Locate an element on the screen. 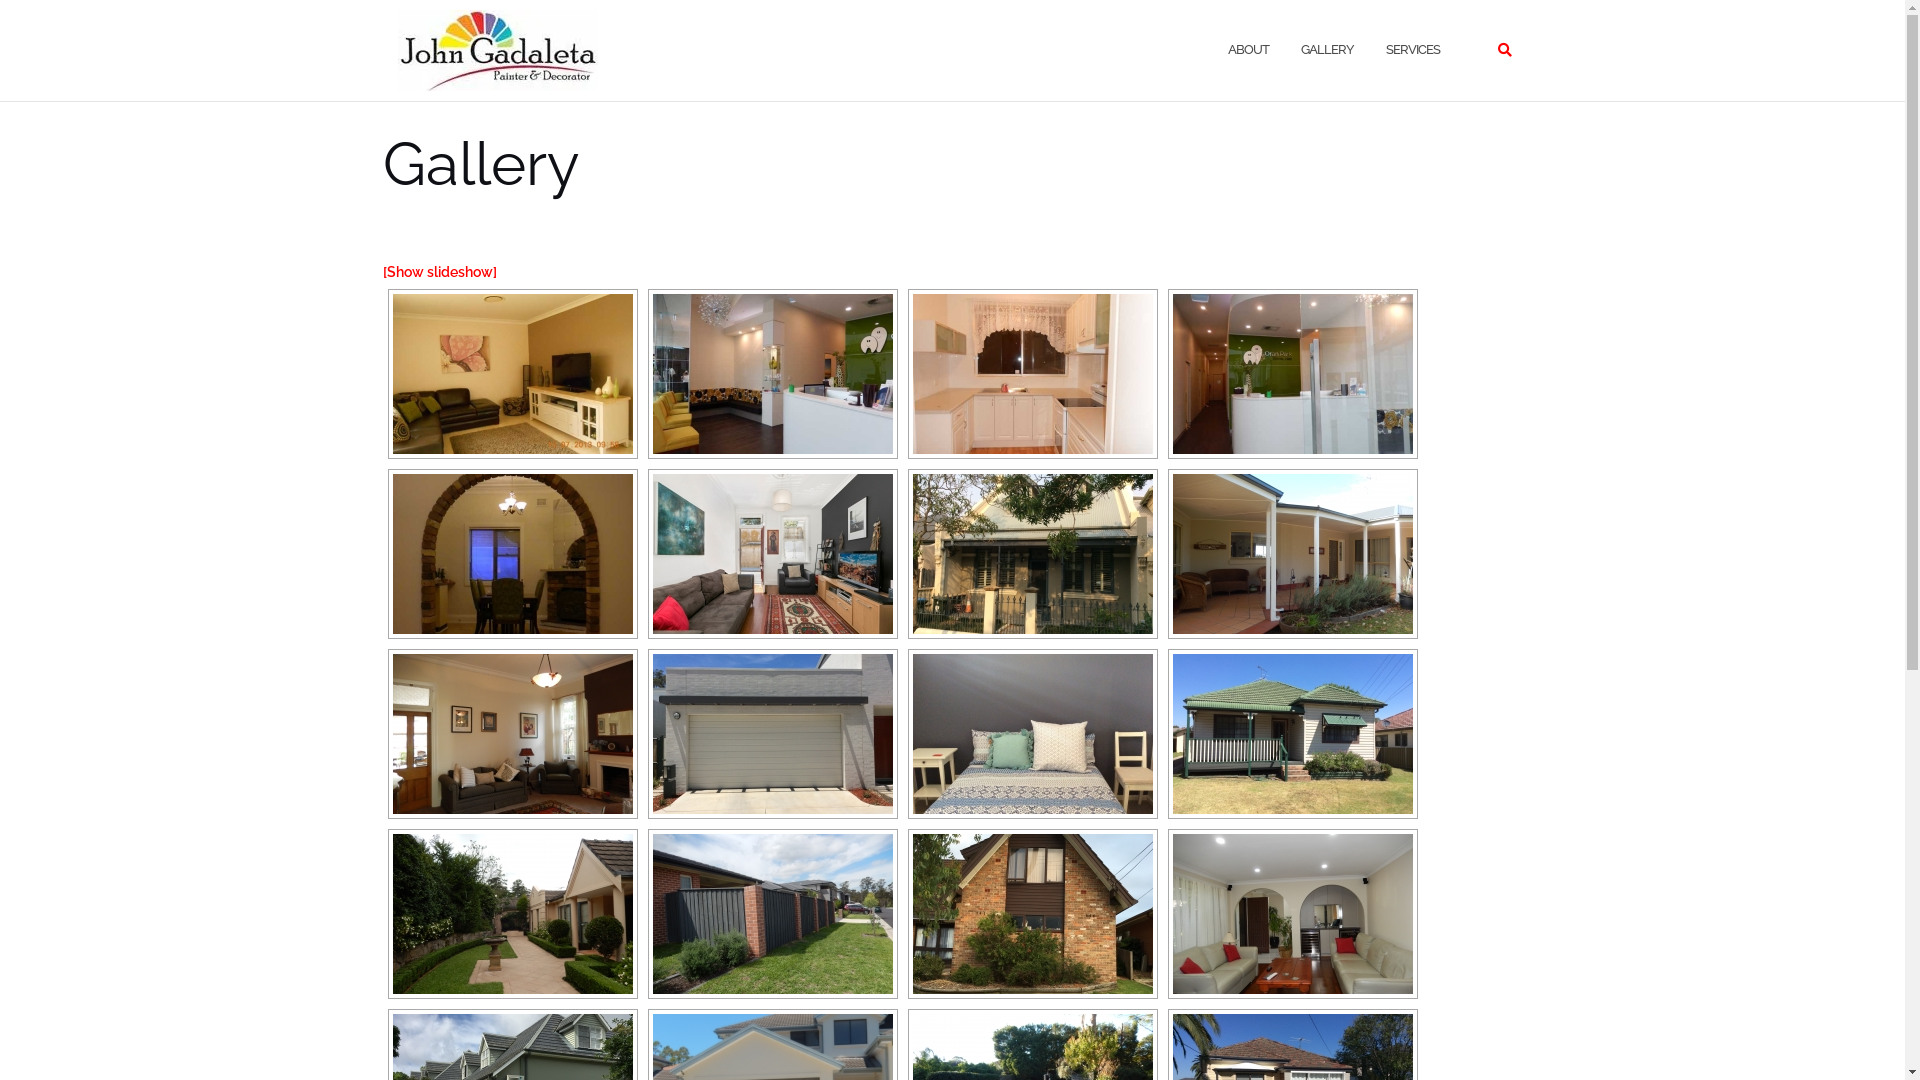 This screenshot has height=1080, width=1920. DSCN0439-2 is located at coordinates (512, 374).